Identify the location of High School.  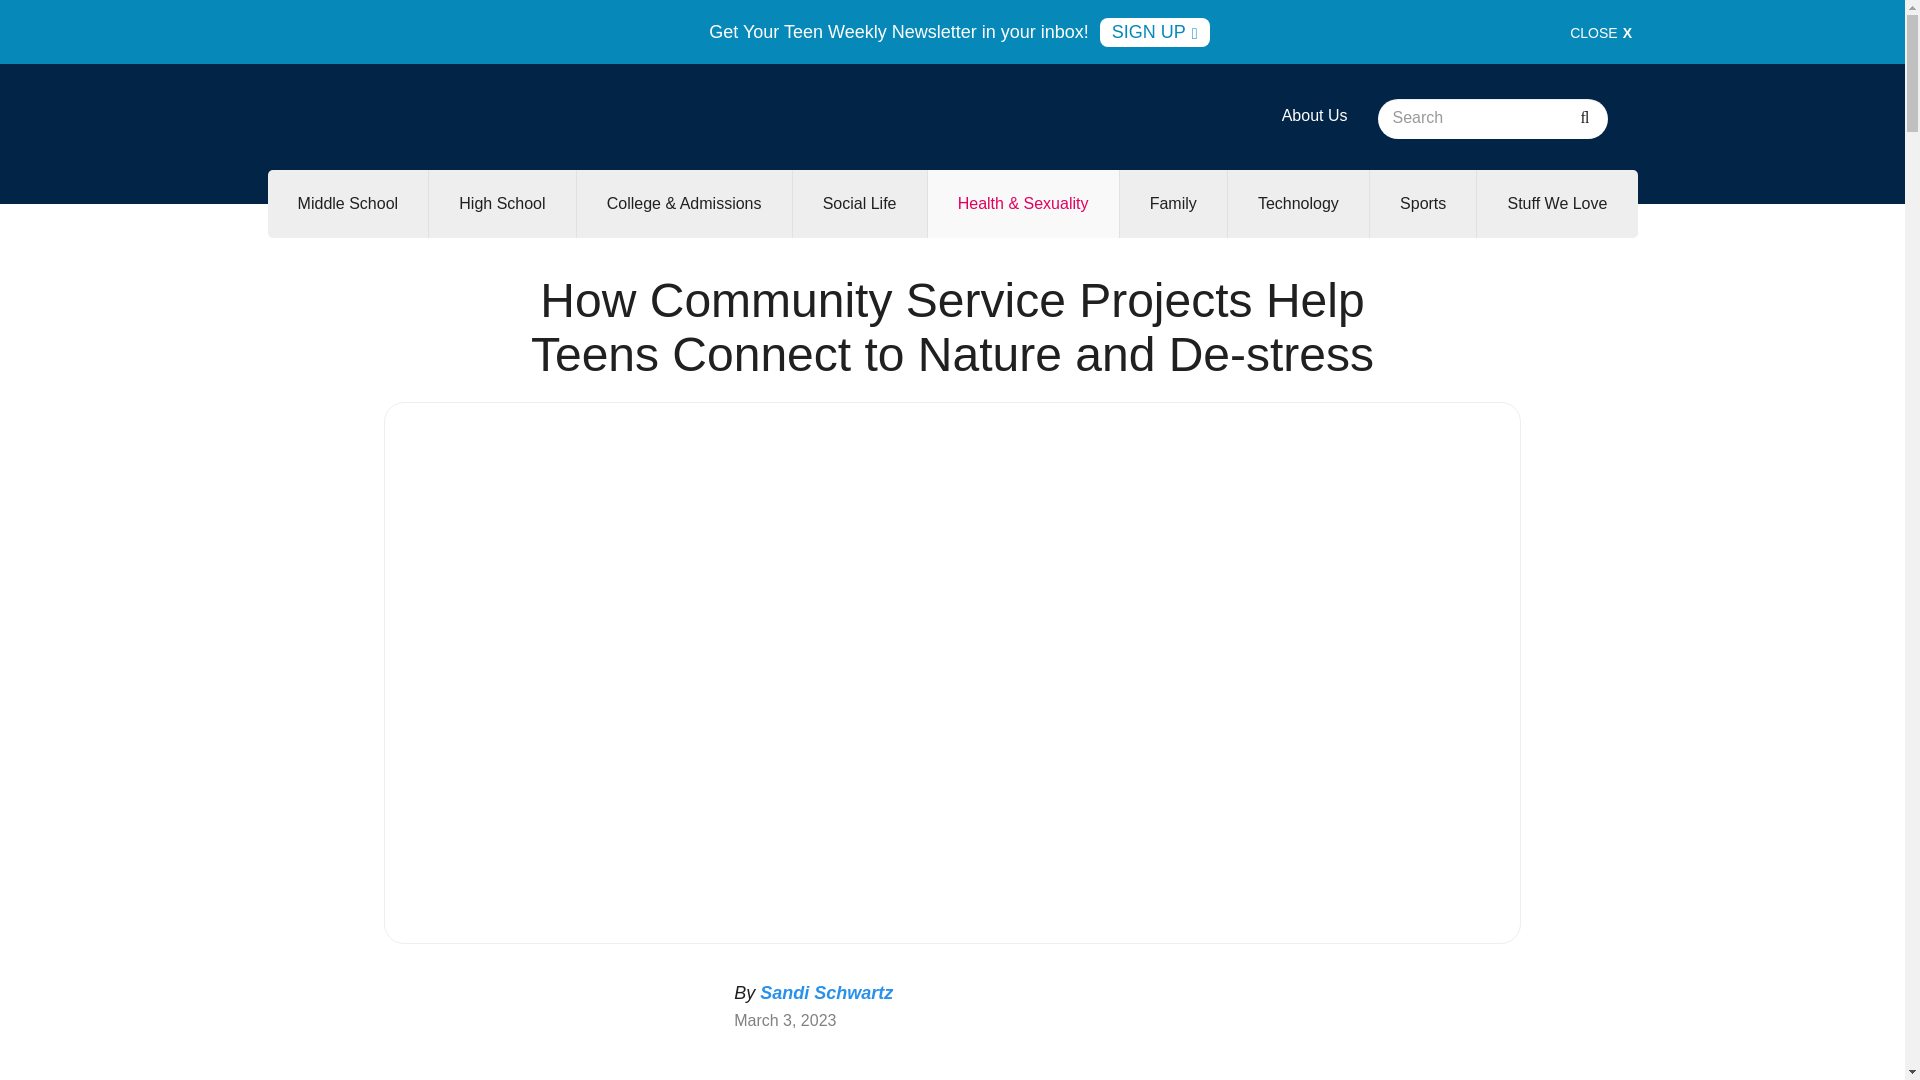
(501, 203).